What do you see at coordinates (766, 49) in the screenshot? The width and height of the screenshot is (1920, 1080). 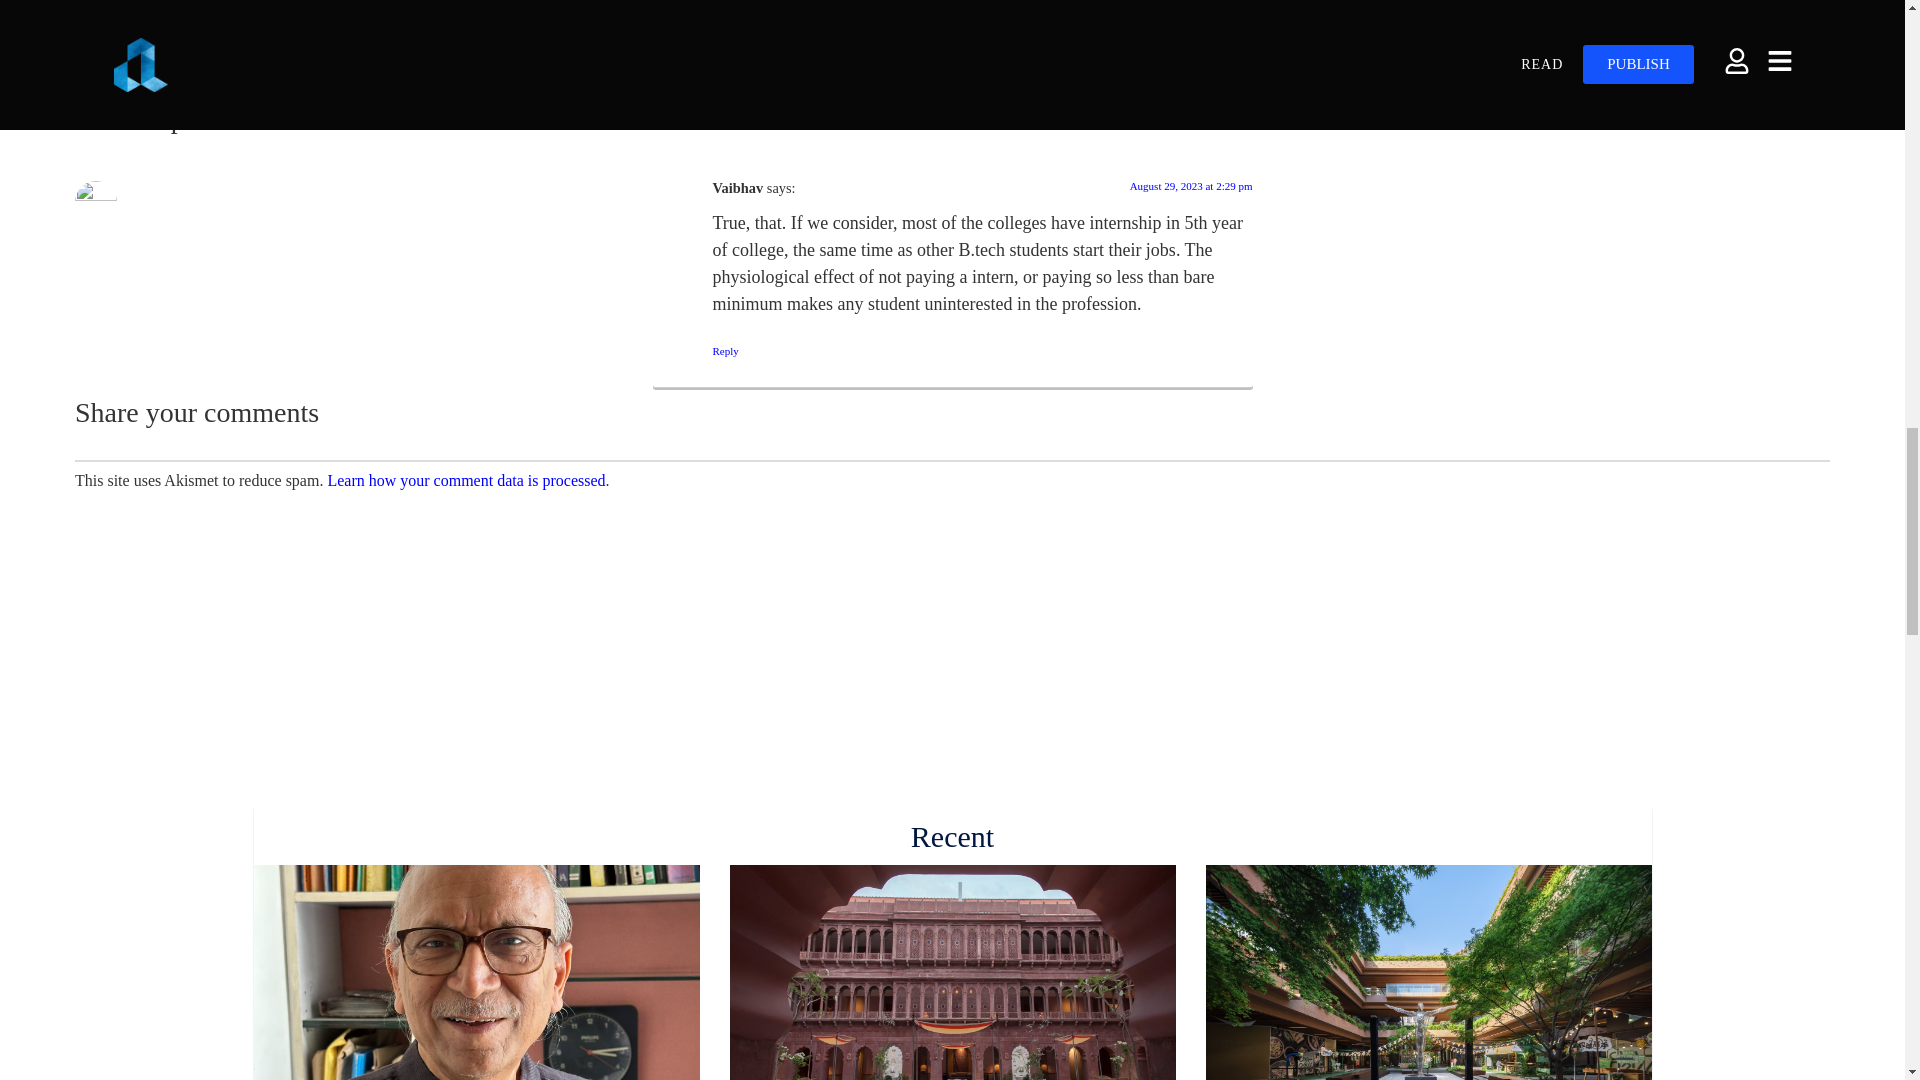 I see `Architects in India` at bounding box center [766, 49].